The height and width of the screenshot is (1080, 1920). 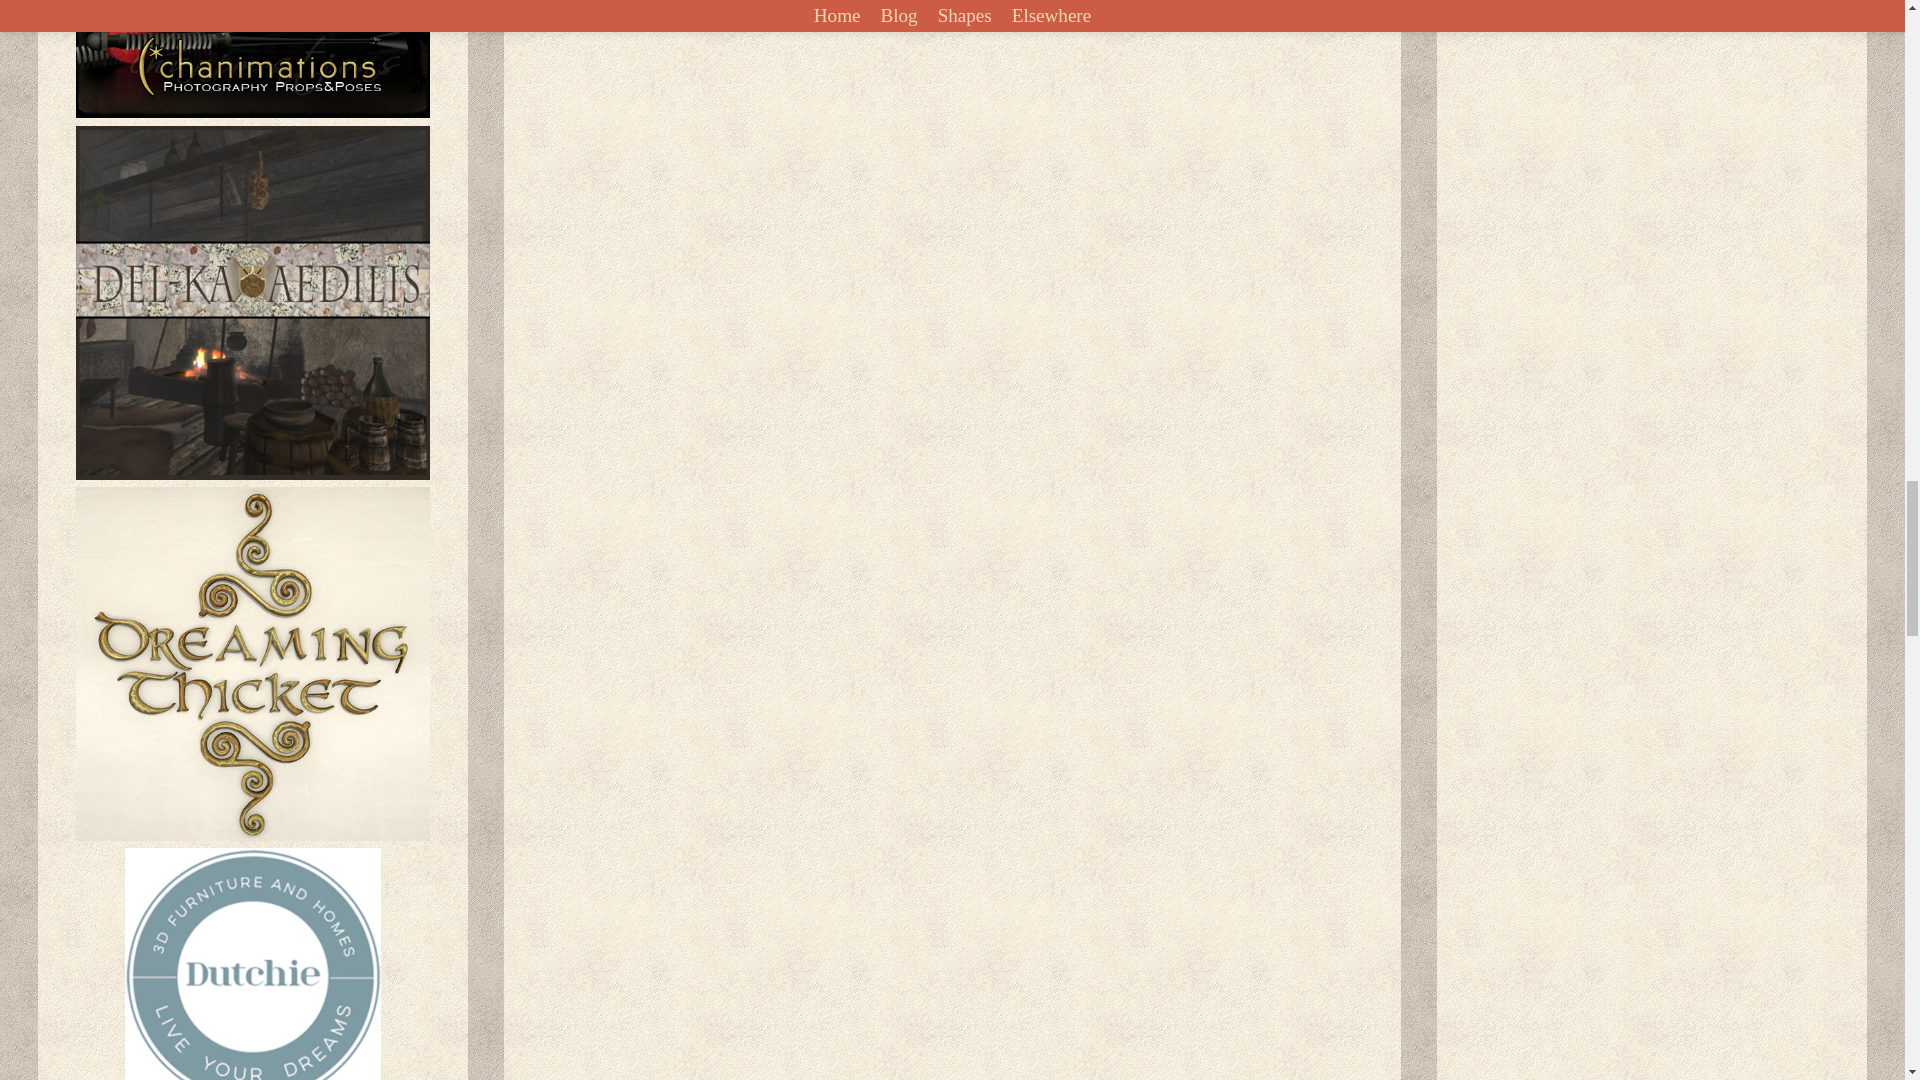 What do you see at coordinates (252, 964) in the screenshot?
I see `Dutchie` at bounding box center [252, 964].